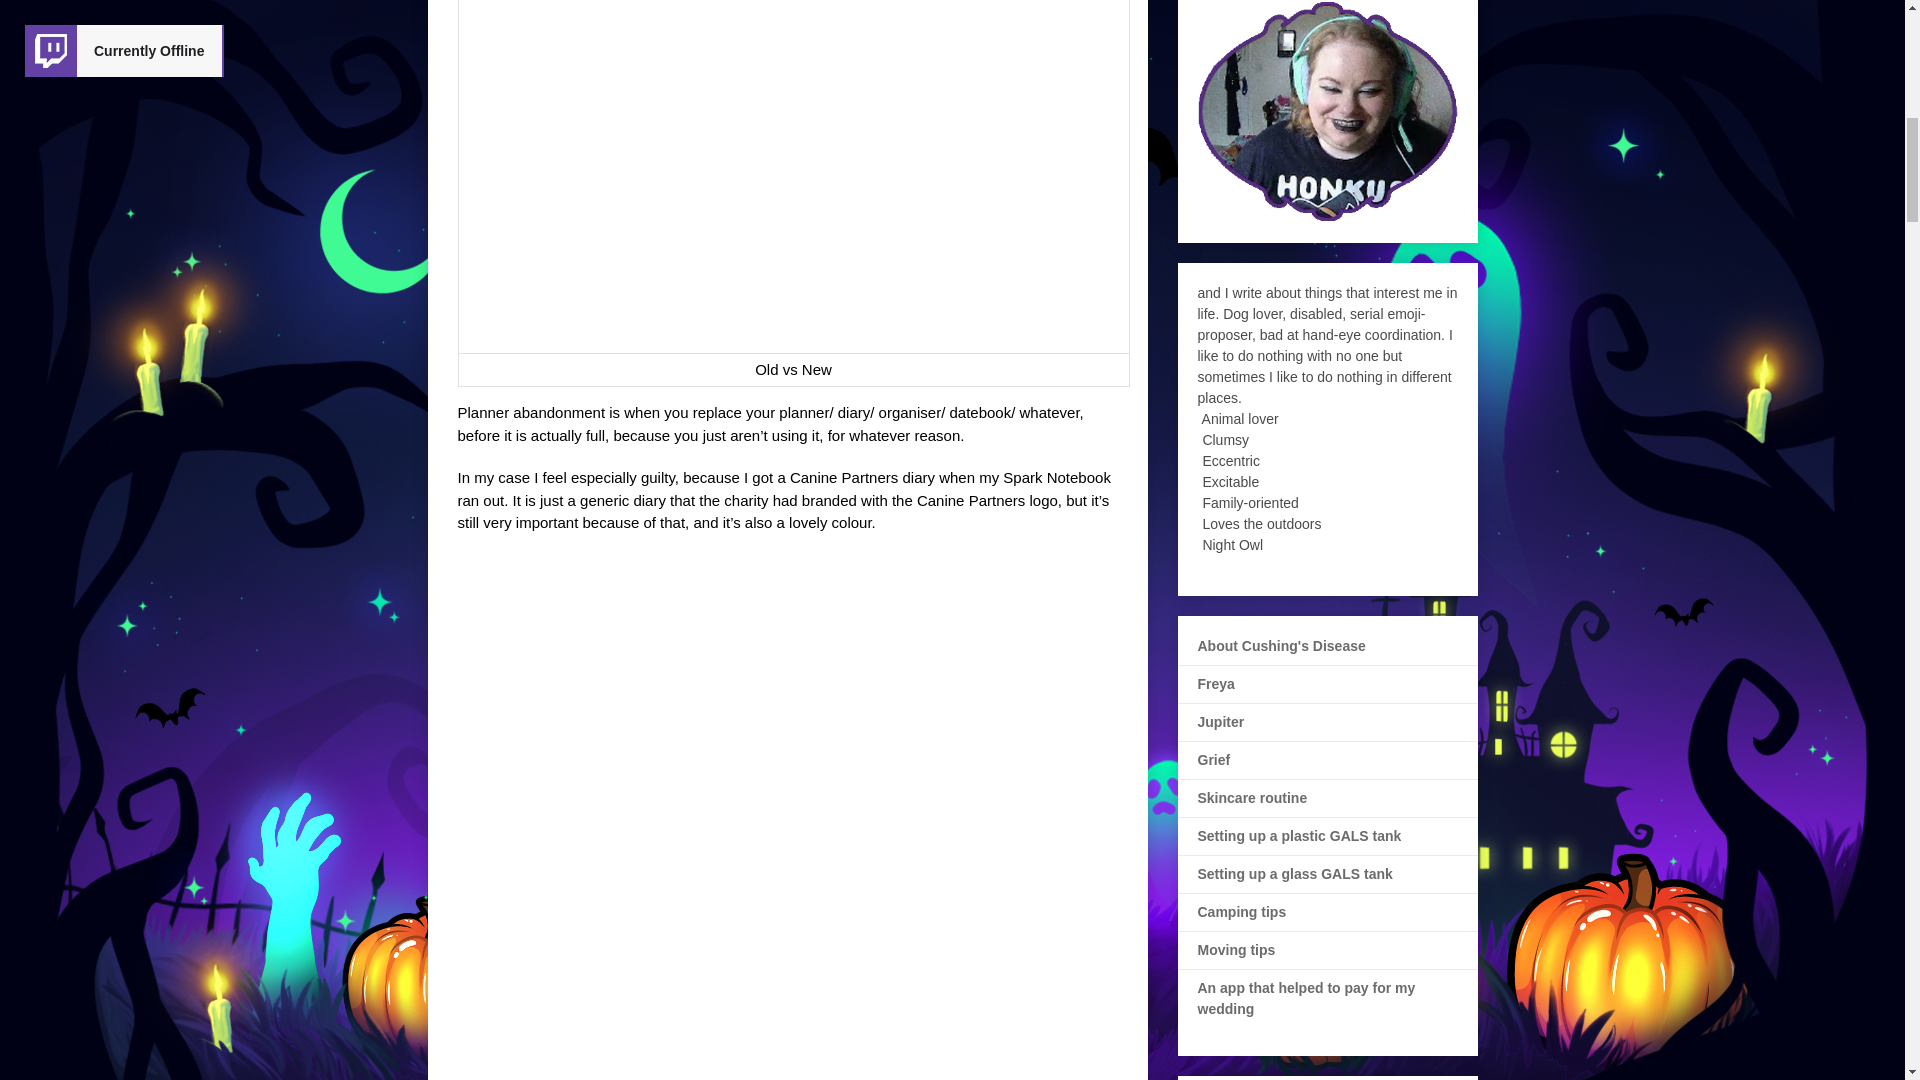  Describe the element at coordinates (1242, 912) in the screenshot. I see `Camping tips` at that location.